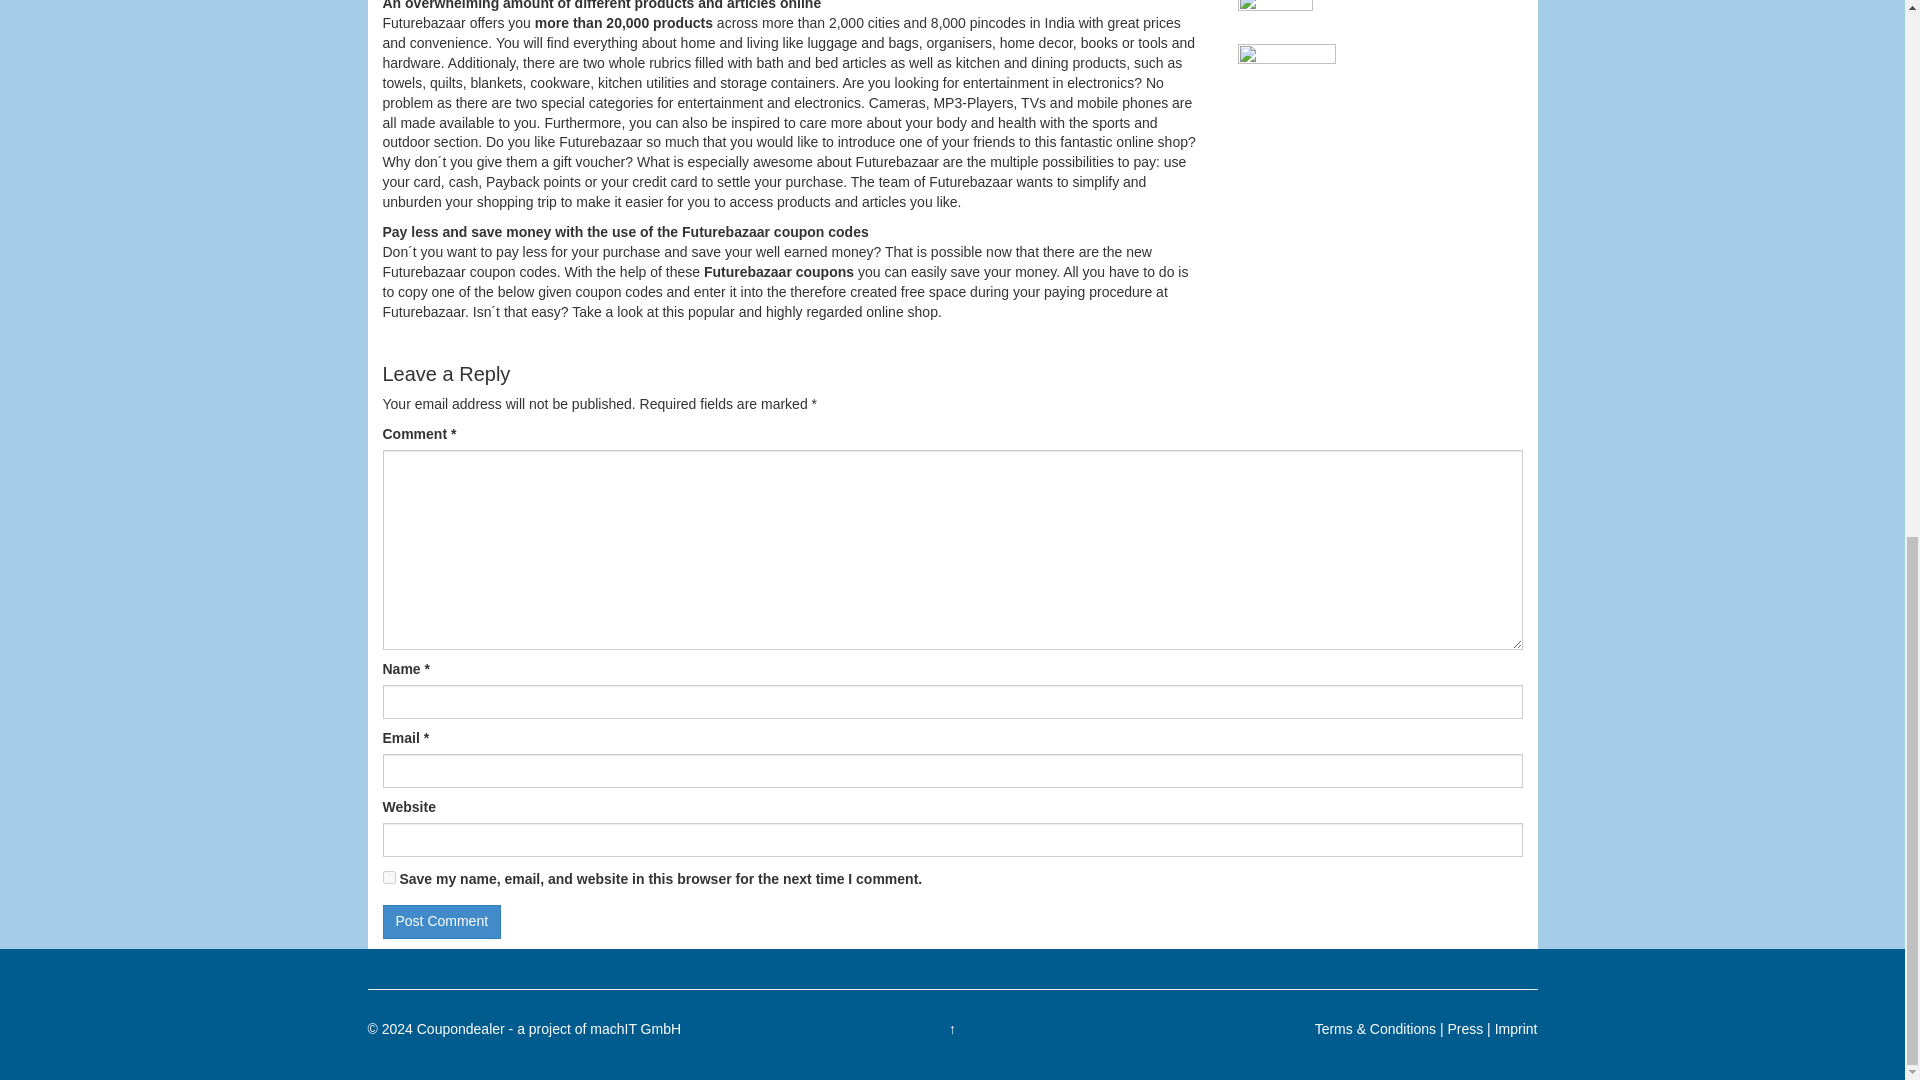 This screenshot has width=1920, height=1080. I want to click on change to Indiatimes-shopping Coupon Codes, so click(1276, 7).